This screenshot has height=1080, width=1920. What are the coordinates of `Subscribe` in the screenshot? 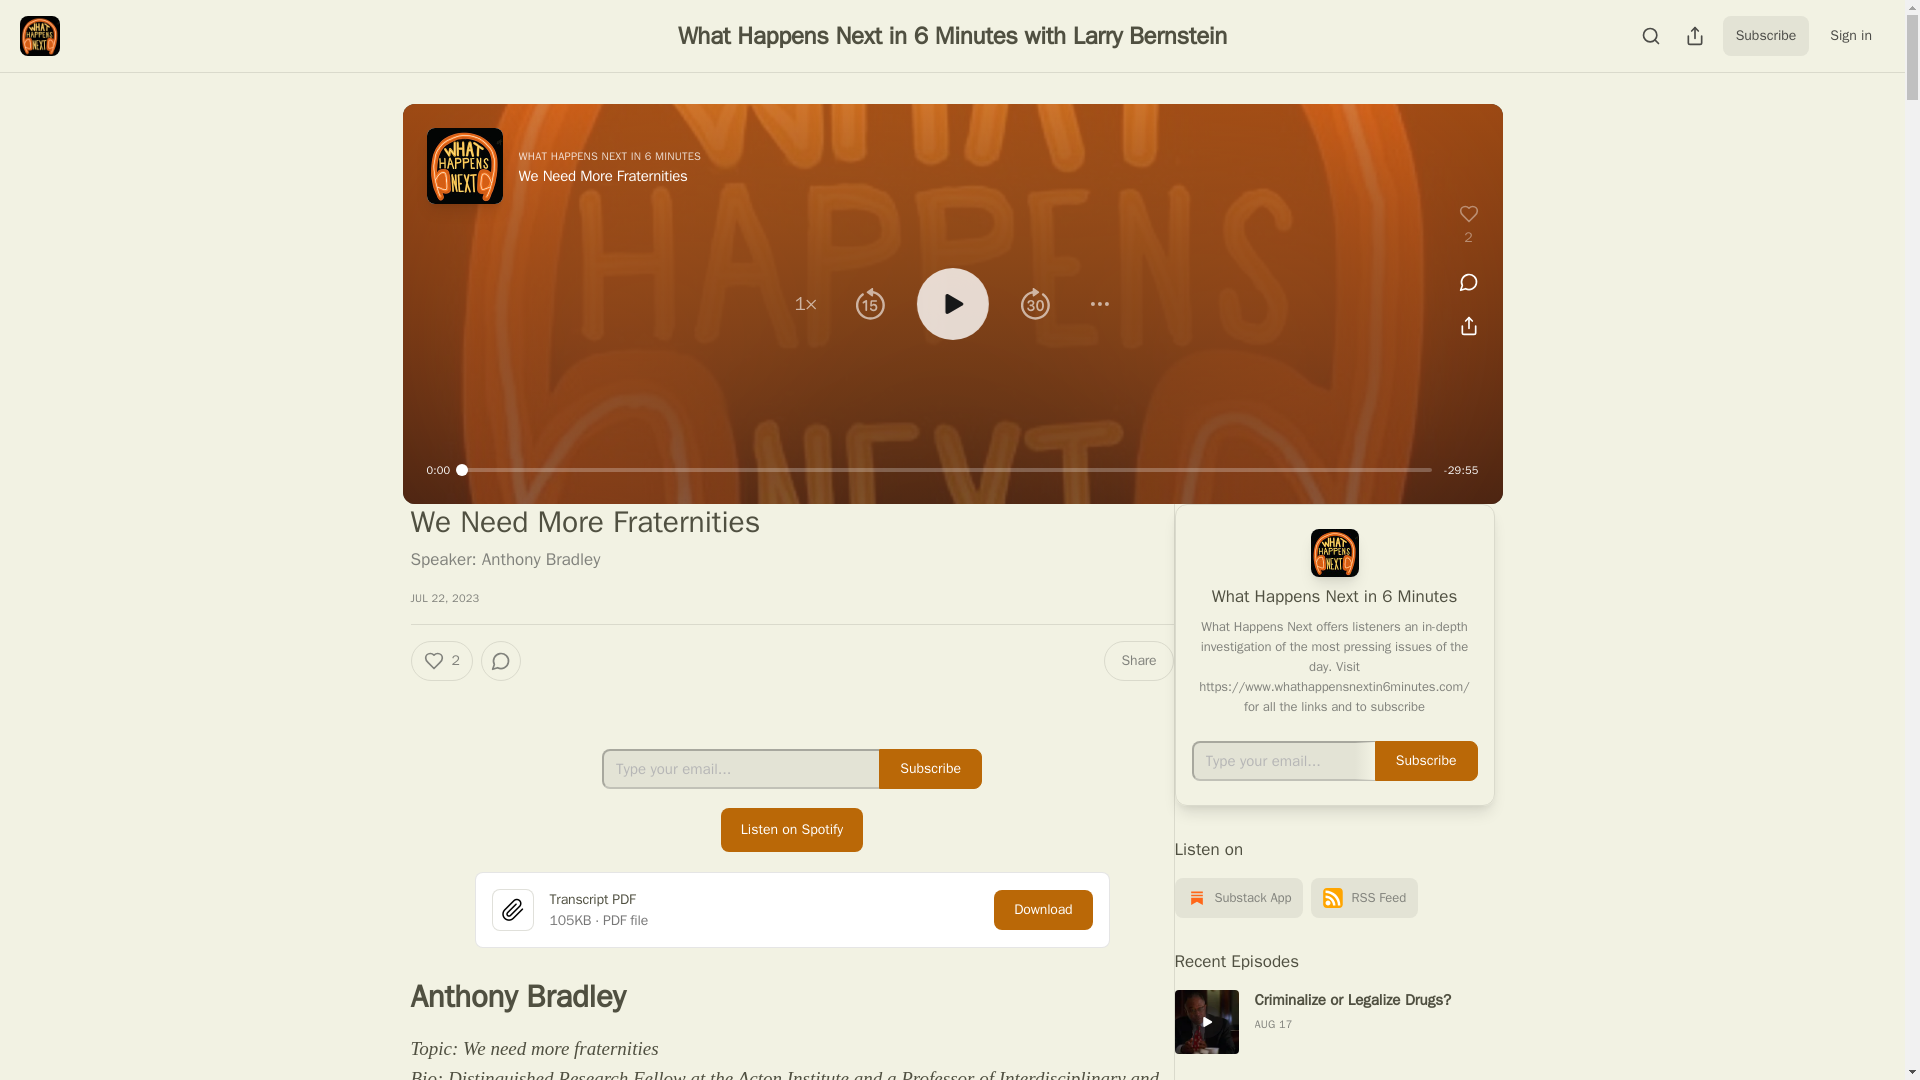 It's located at (930, 769).